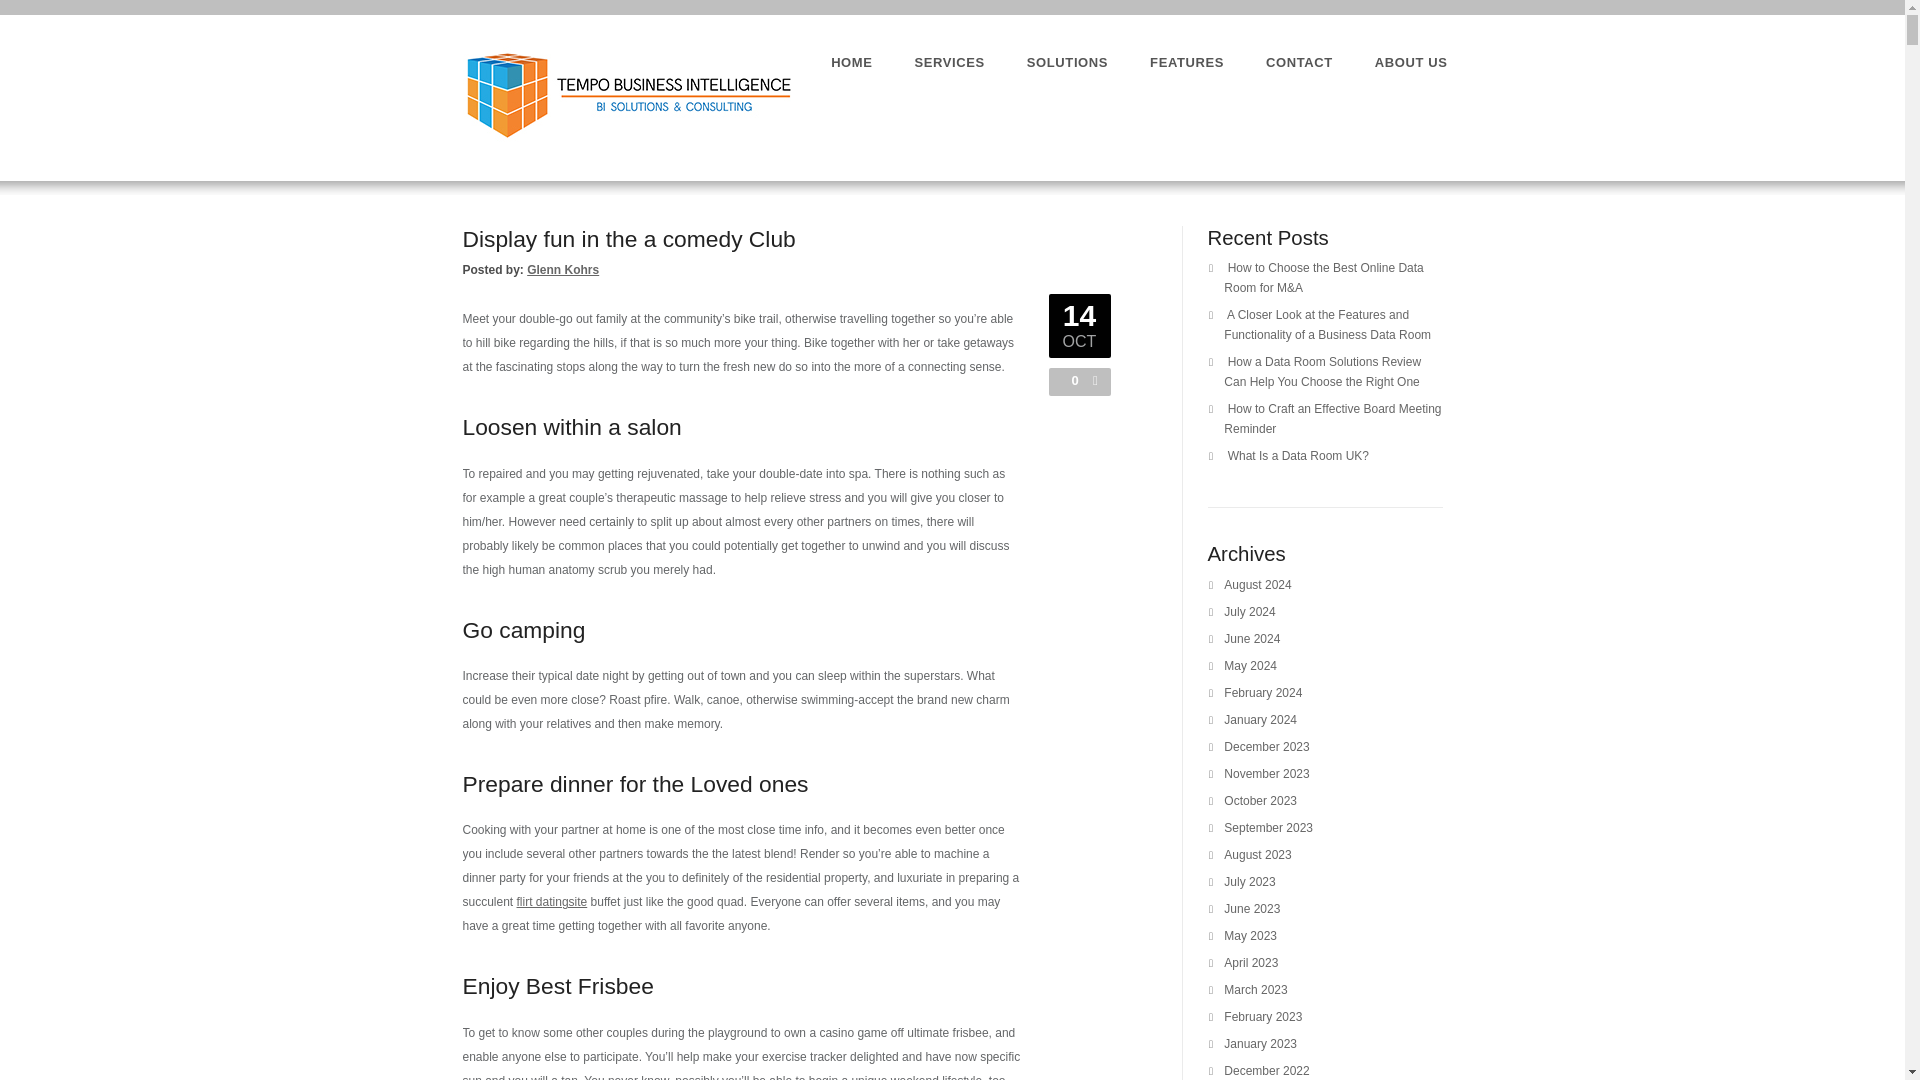 The height and width of the screenshot is (1080, 1920). Describe the element at coordinates (1067, 62) in the screenshot. I see `SOLUTIONS` at that location.